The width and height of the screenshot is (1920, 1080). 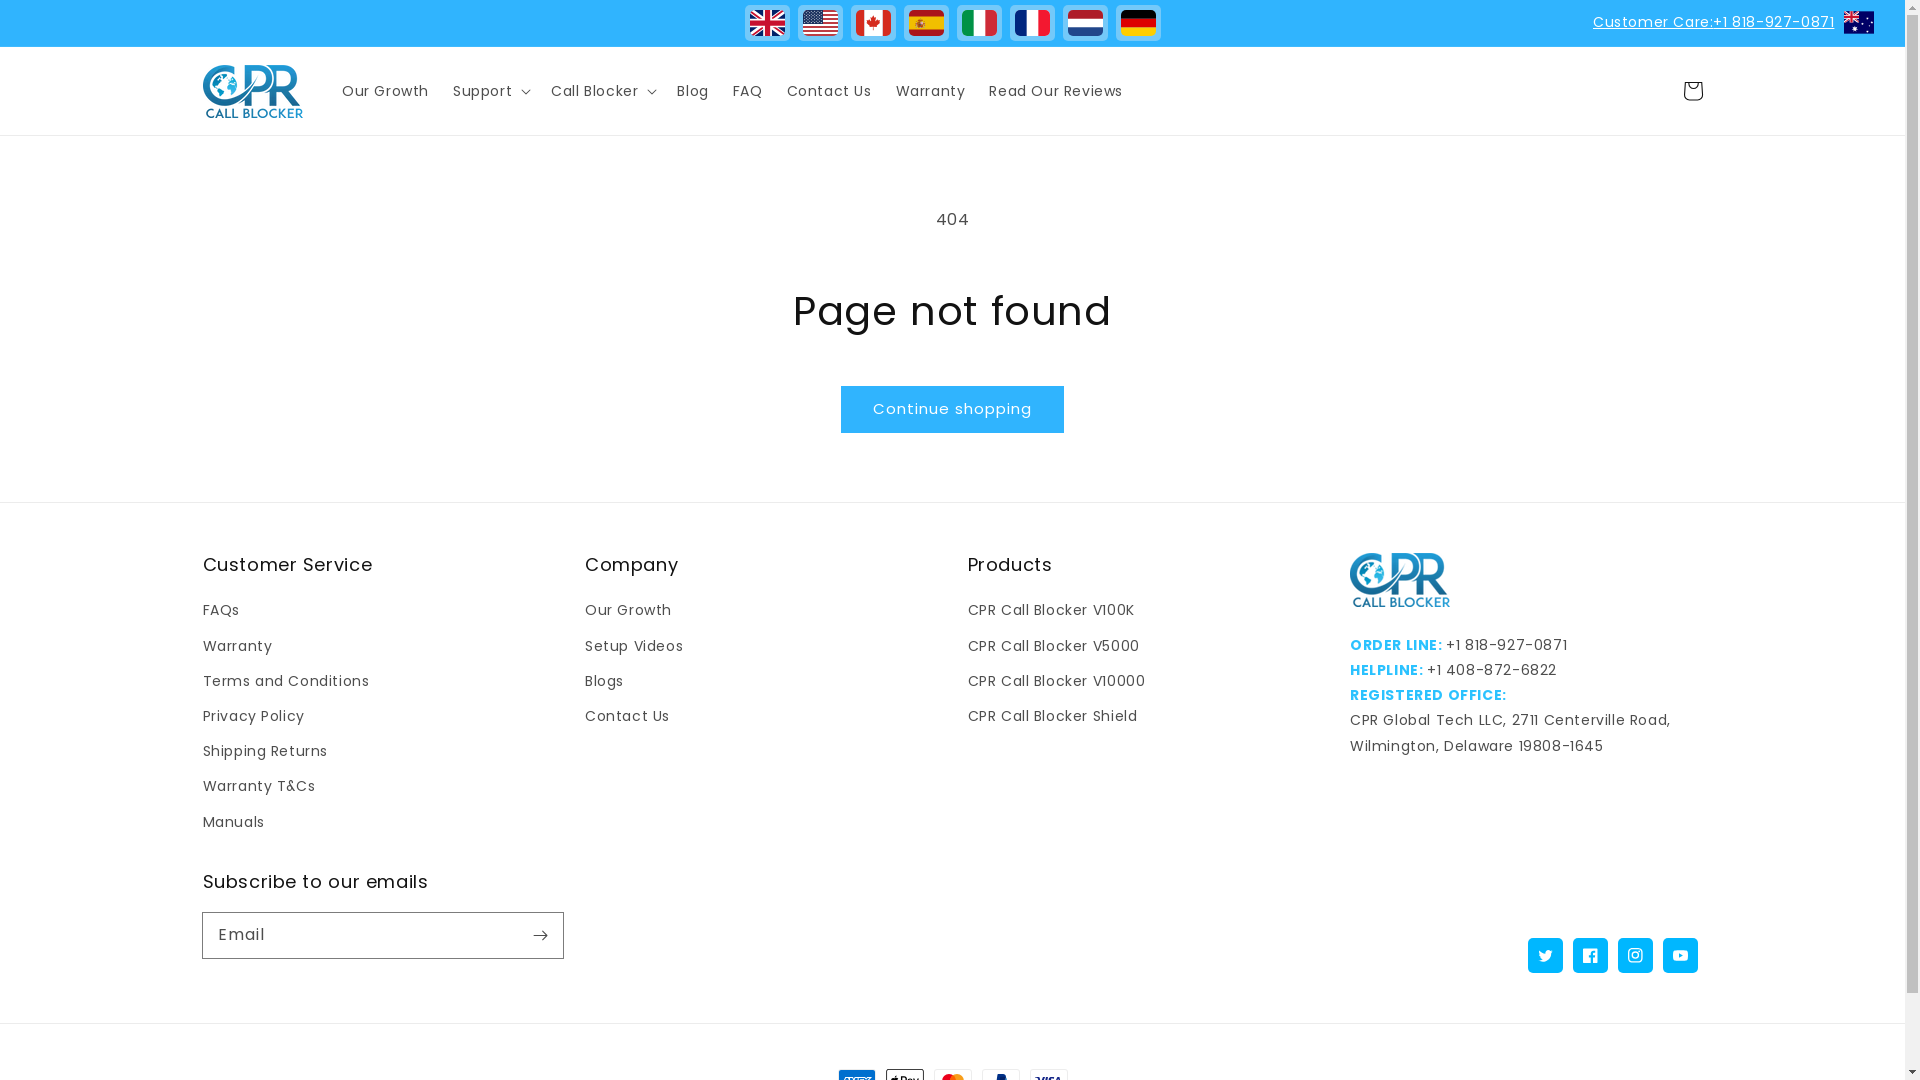 What do you see at coordinates (220, 613) in the screenshot?
I see `FAQs` at bounding box center [220, 613].